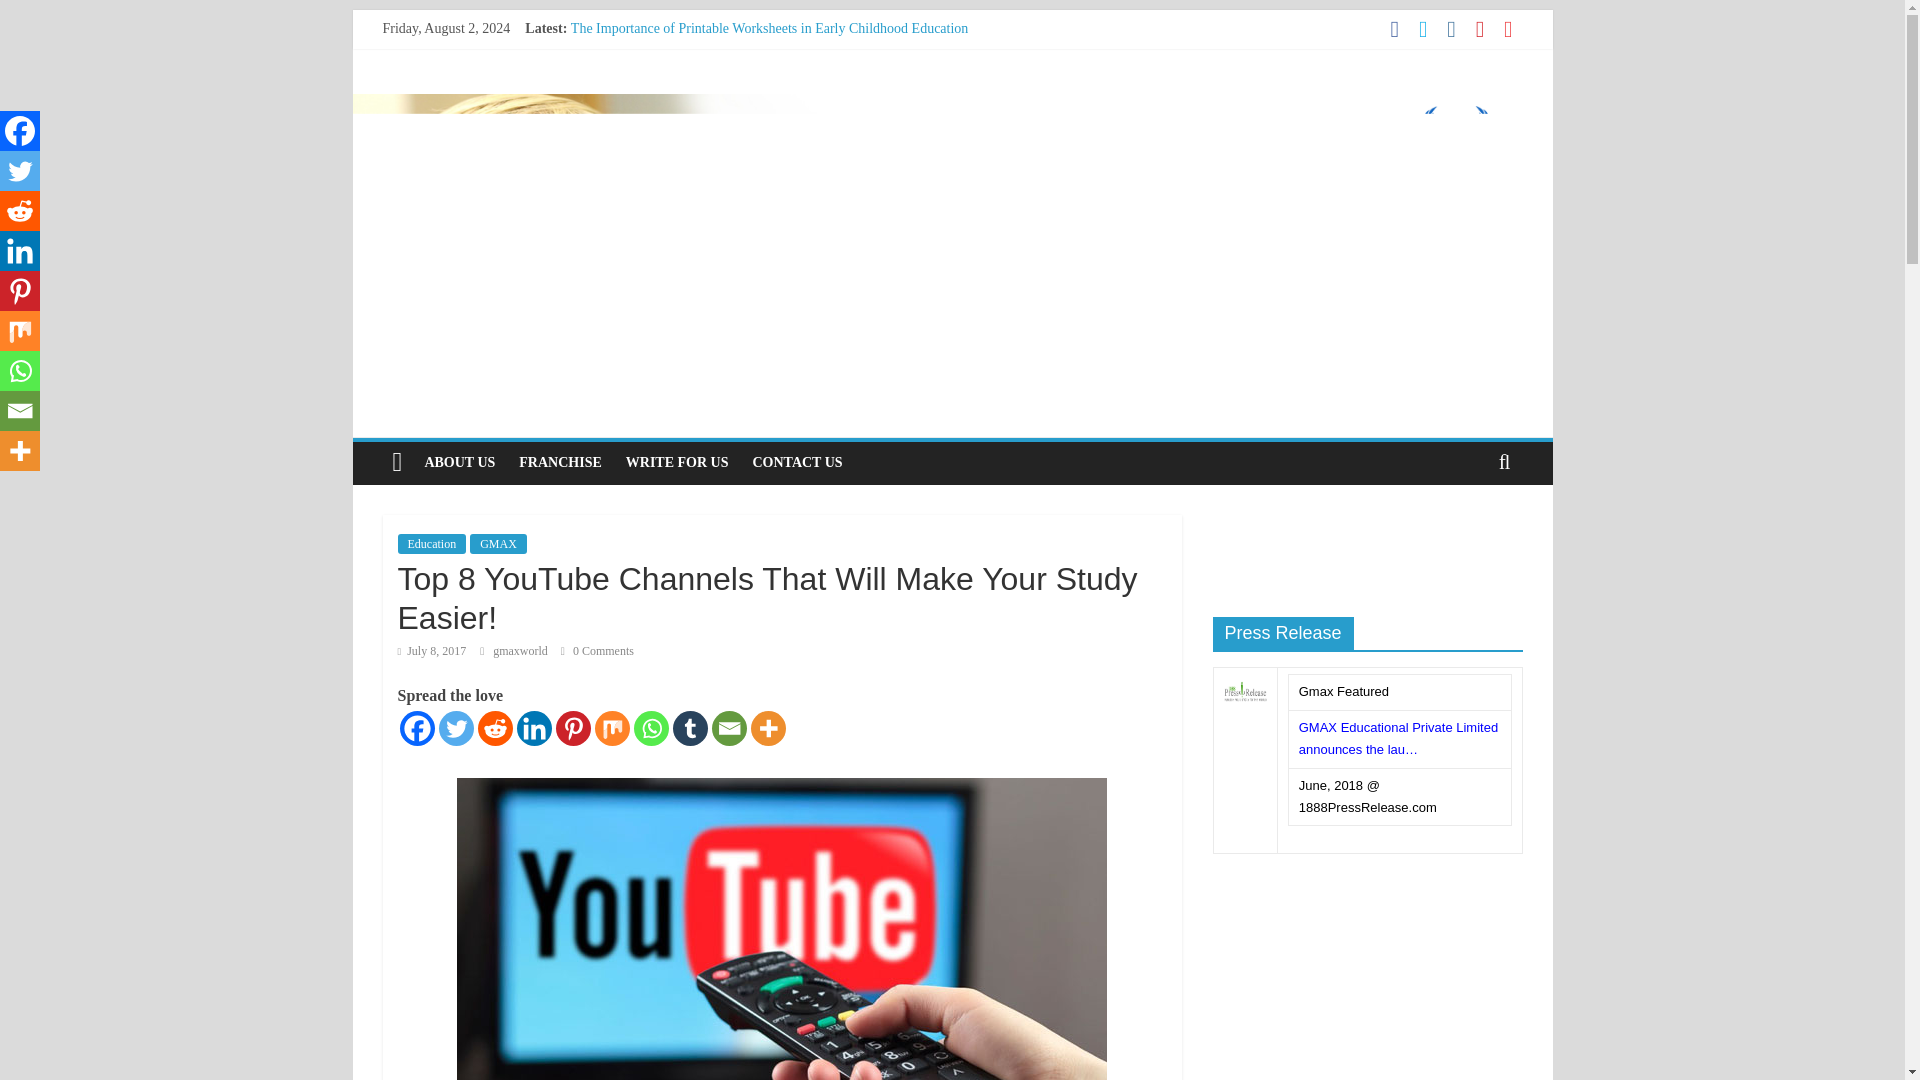 The width and height of the screenshot is (1920, 1080). I want to click on CONTACT US, so click(796, 462).